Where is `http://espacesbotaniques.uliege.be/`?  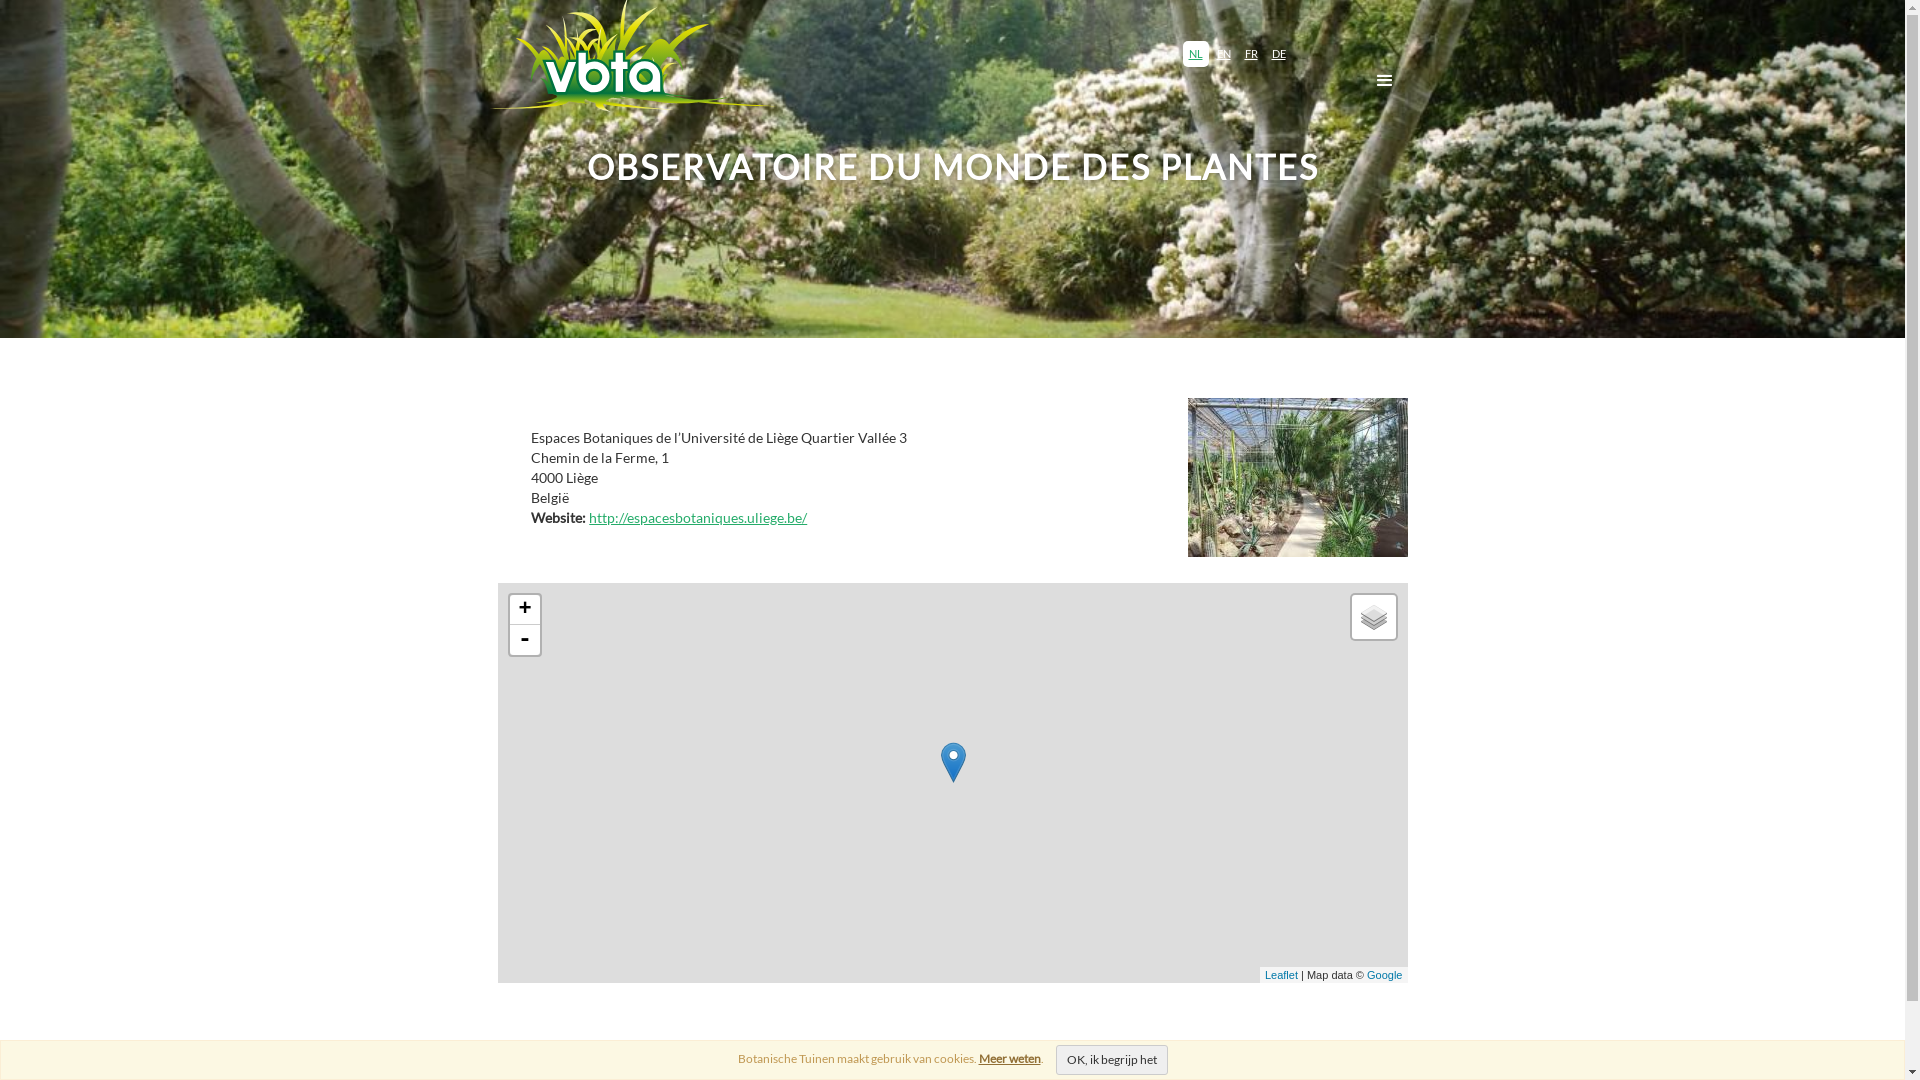
http://espacesbotaniques.uliege.be/ is located at coordinates (698, 517).